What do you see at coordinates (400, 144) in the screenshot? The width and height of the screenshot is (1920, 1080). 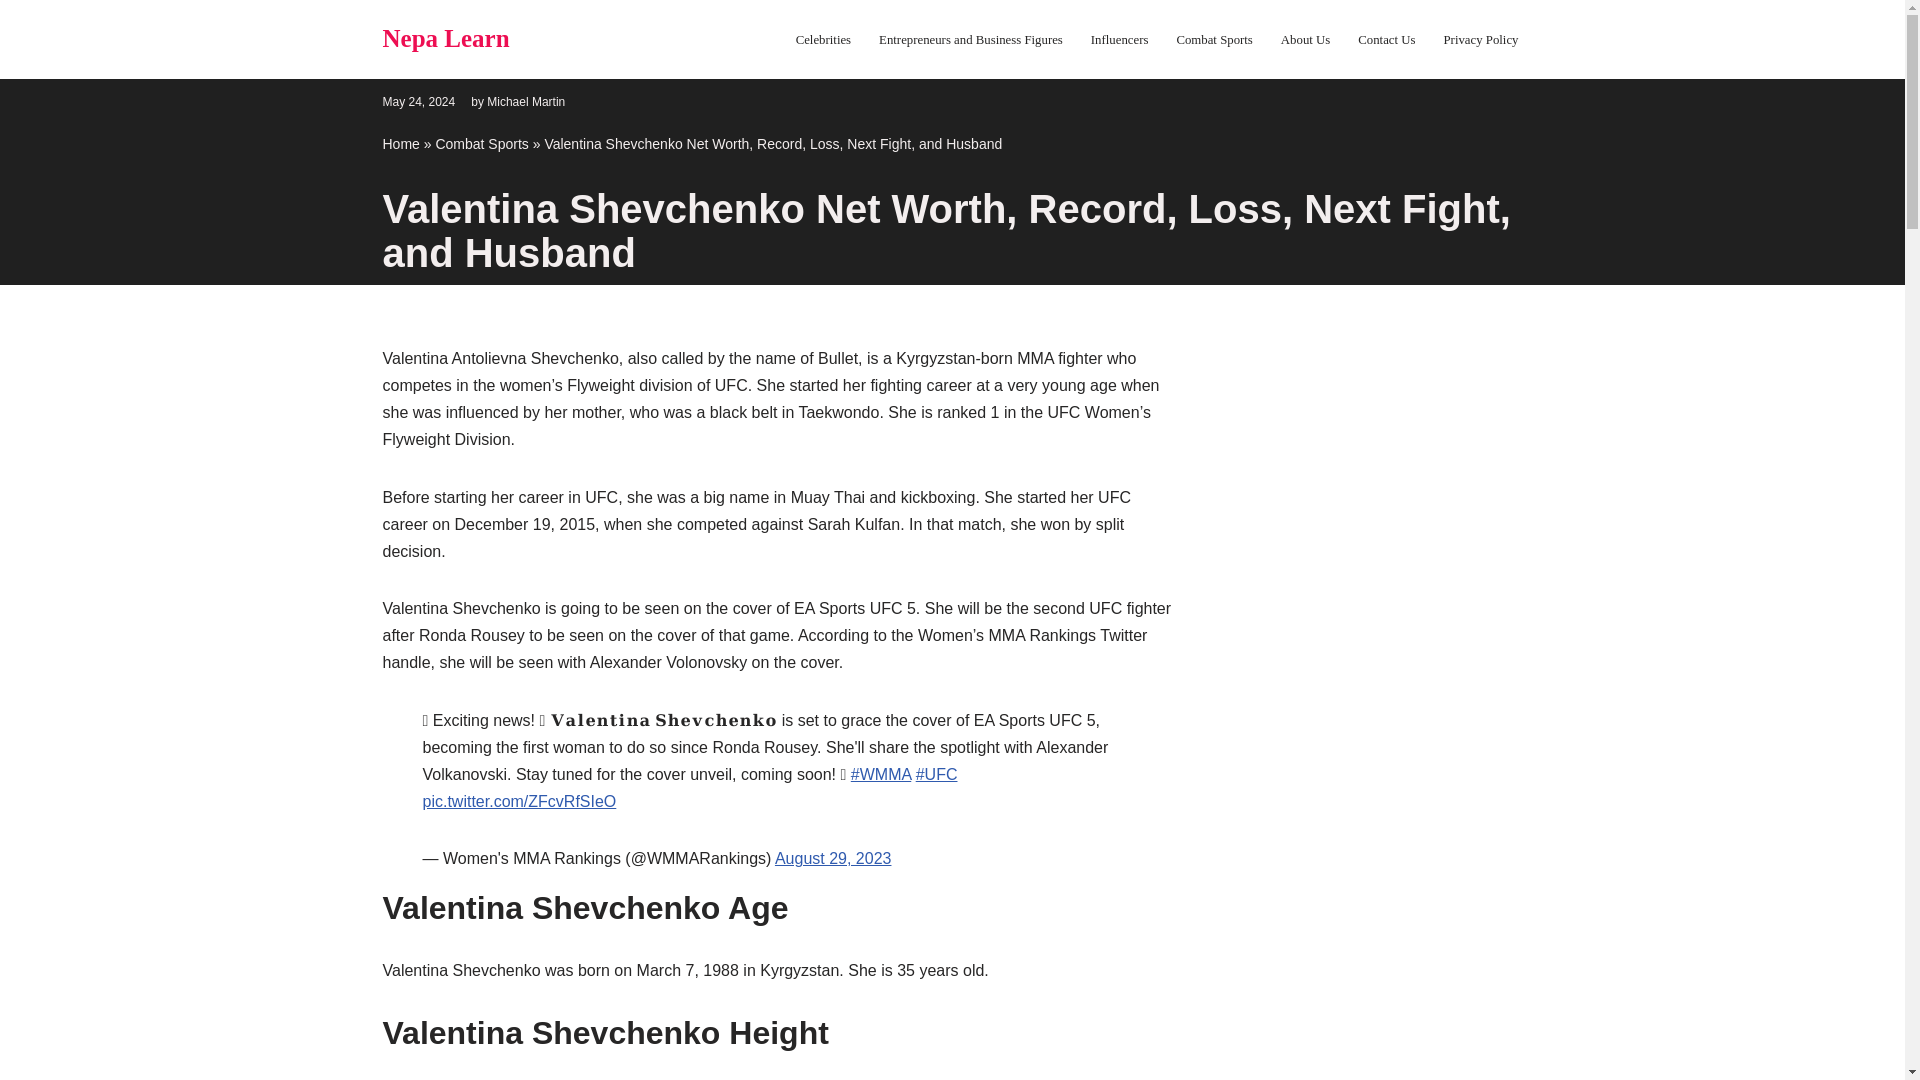 I see `Home` at bounding box center [400, 144].